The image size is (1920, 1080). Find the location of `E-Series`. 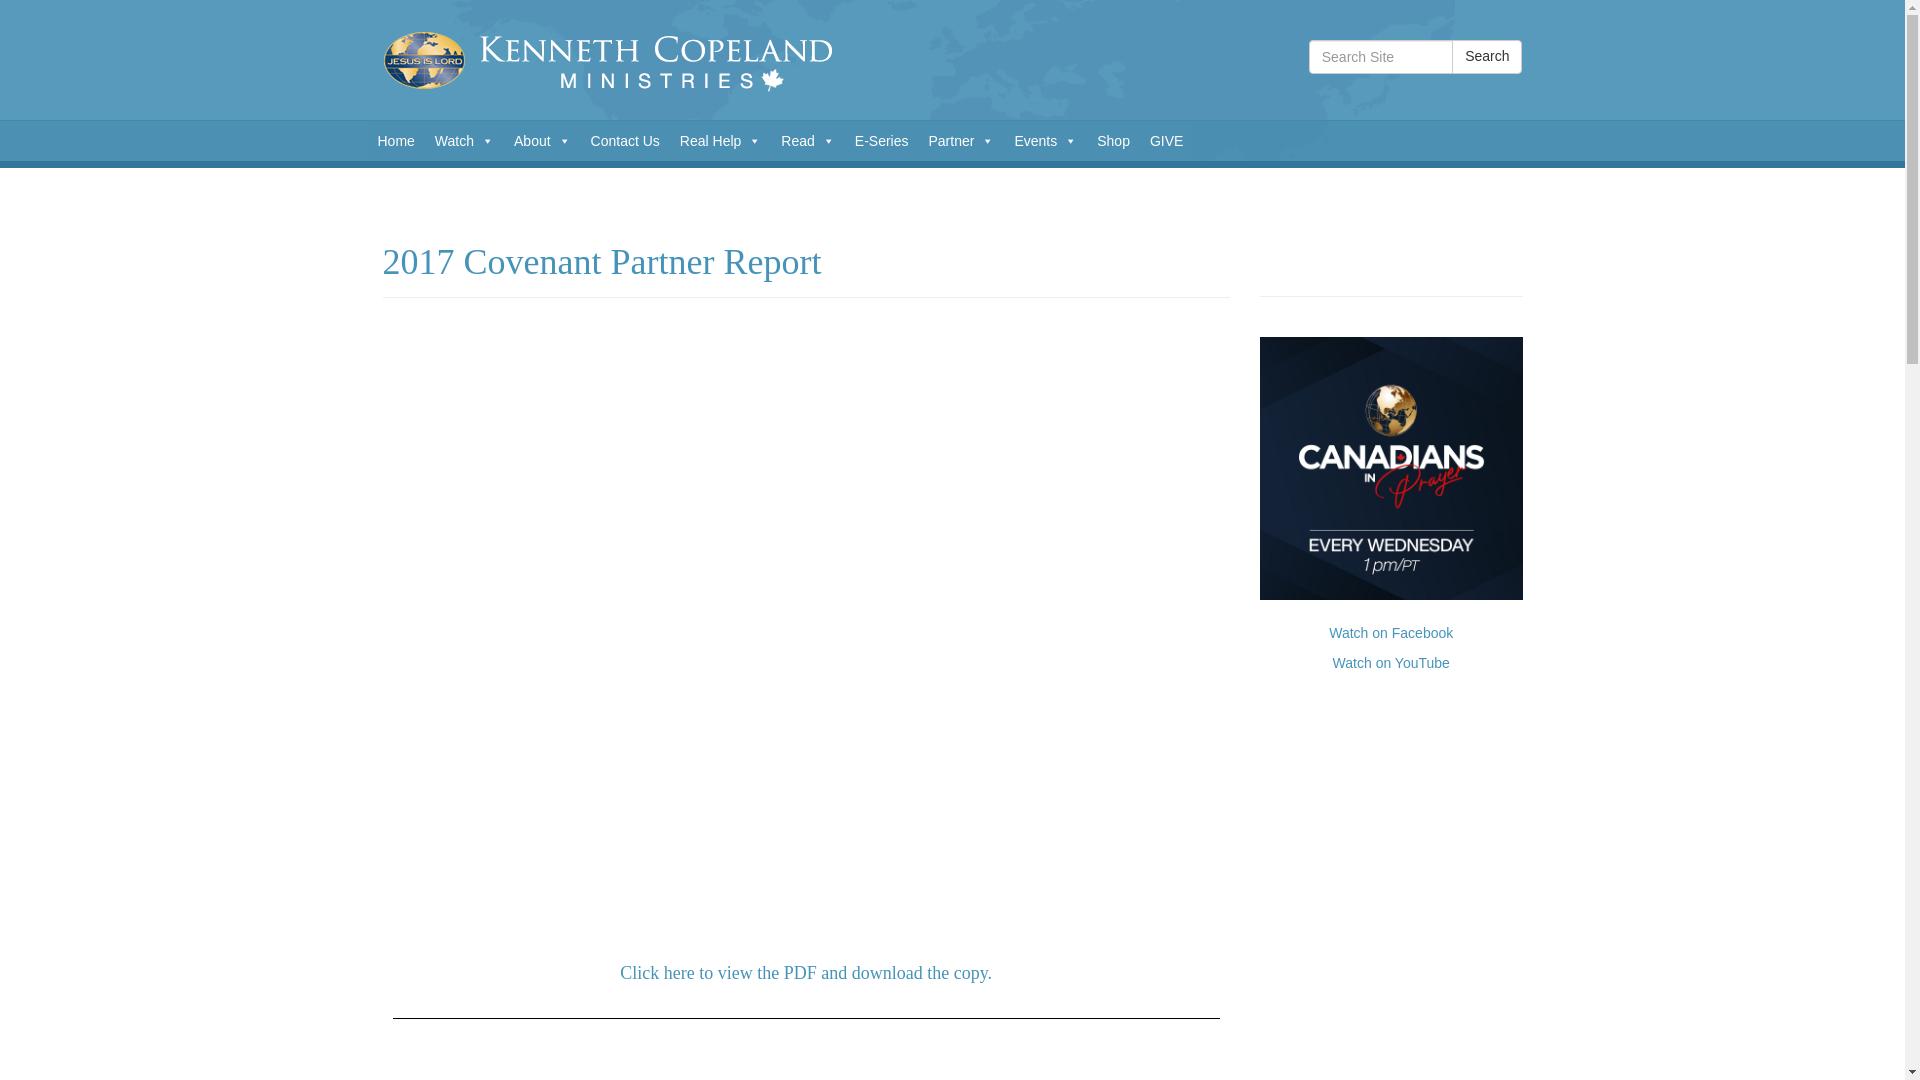

E-Series is located at coordinates (882, 140).